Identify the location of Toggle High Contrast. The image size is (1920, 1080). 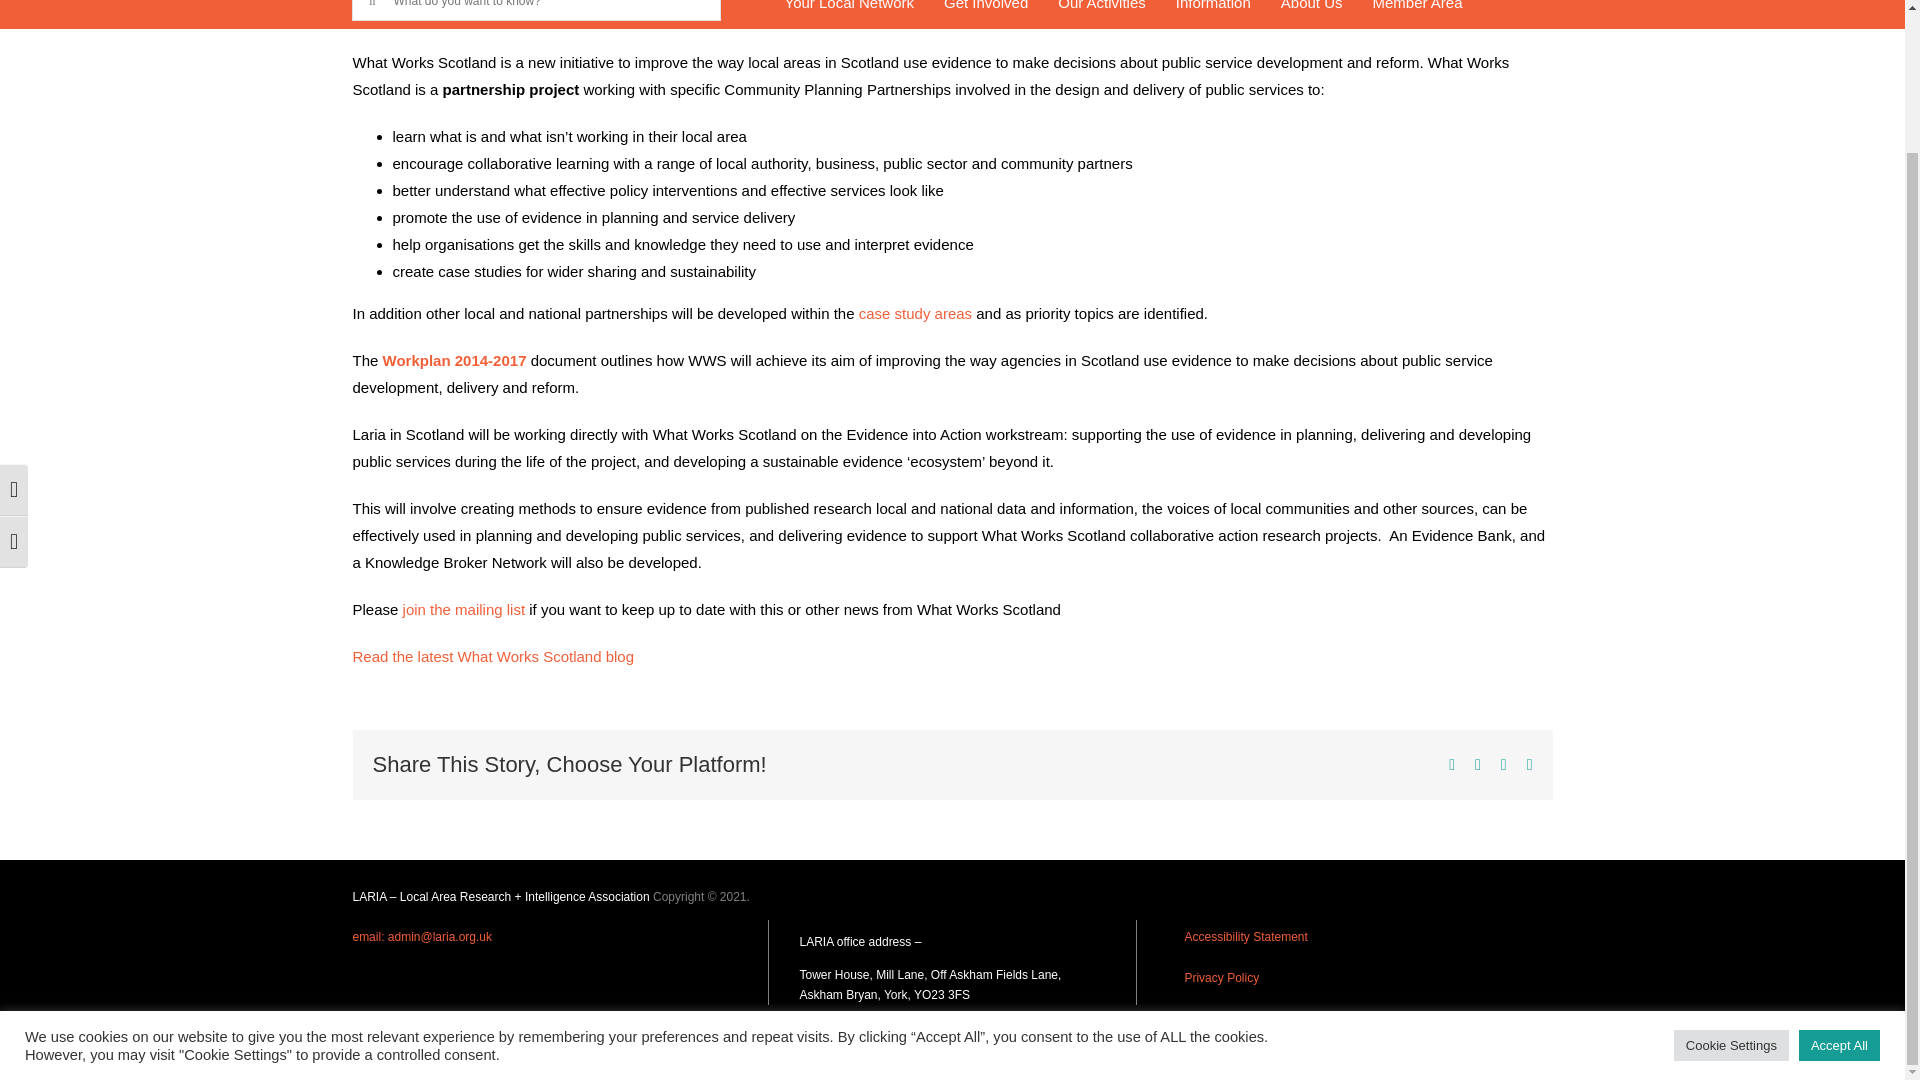
(14, 326).